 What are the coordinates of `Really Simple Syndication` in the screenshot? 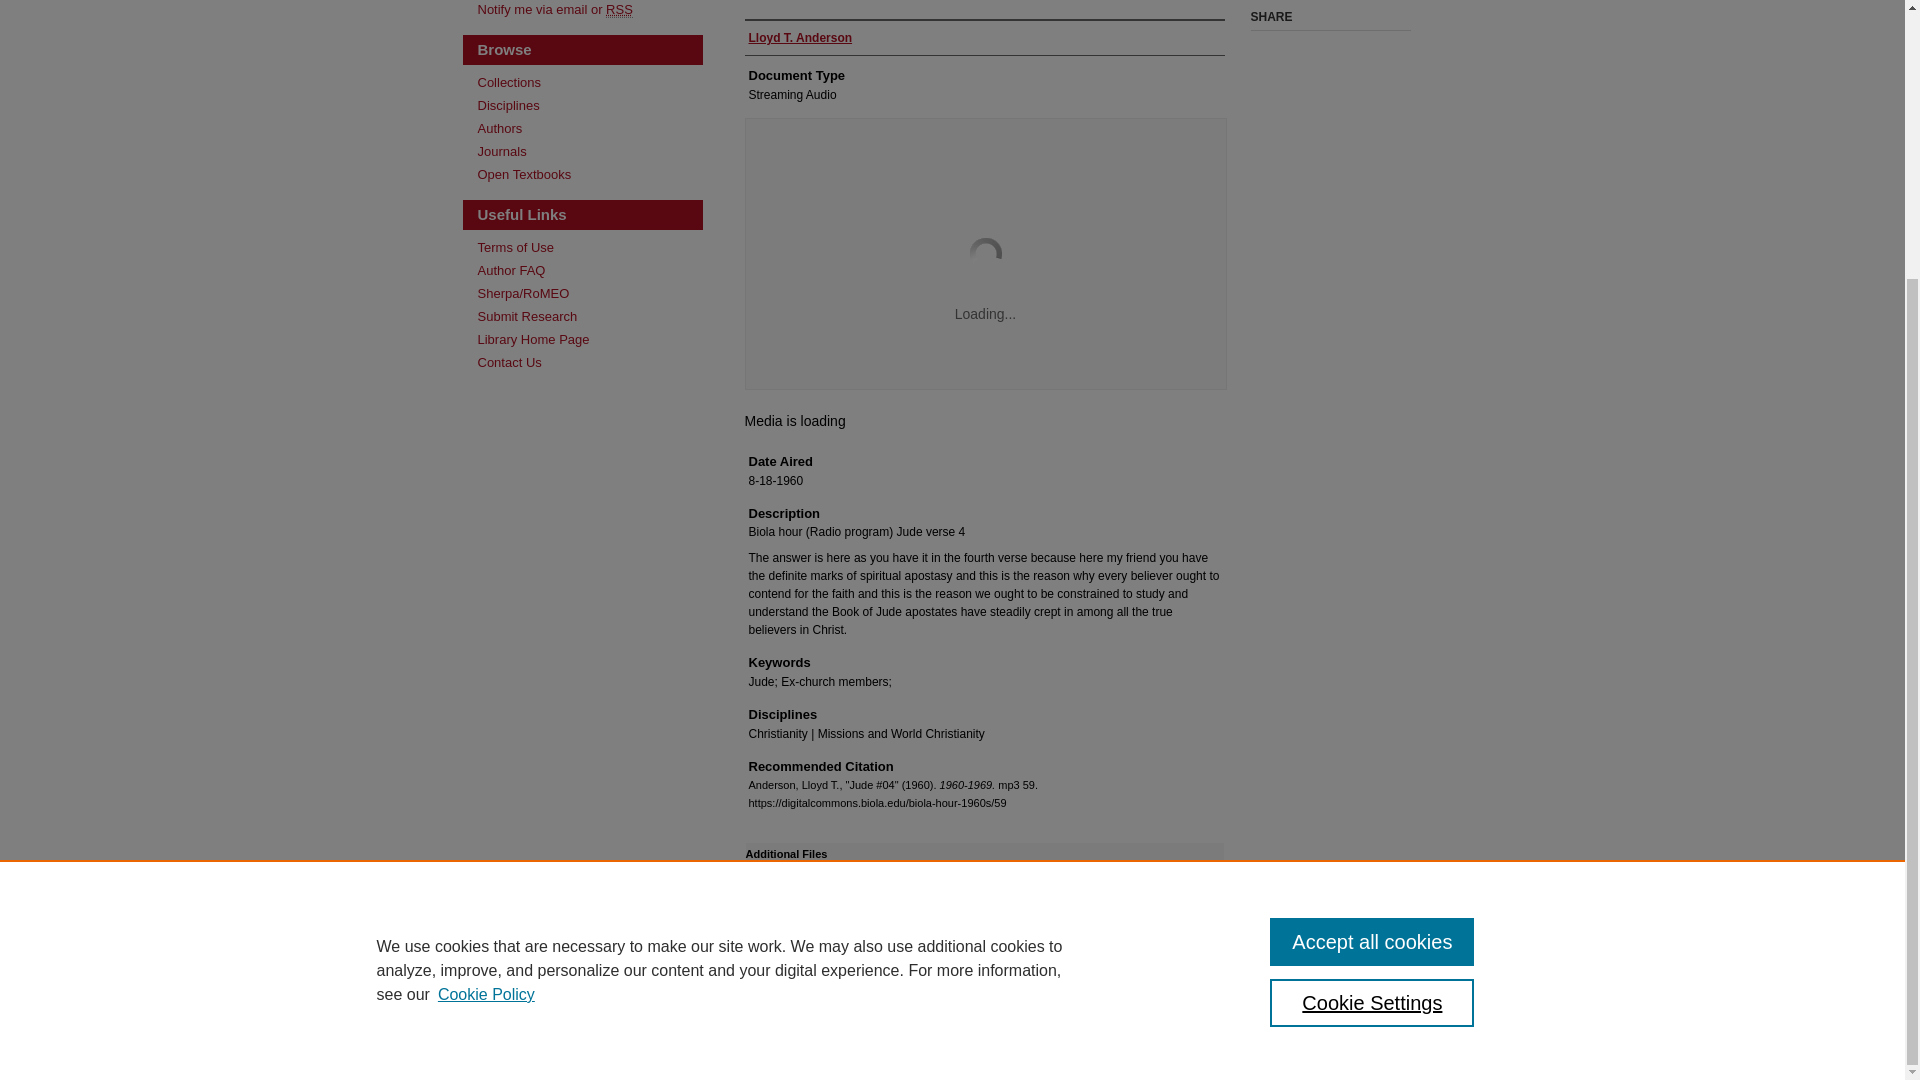 It's located at (620, 10).